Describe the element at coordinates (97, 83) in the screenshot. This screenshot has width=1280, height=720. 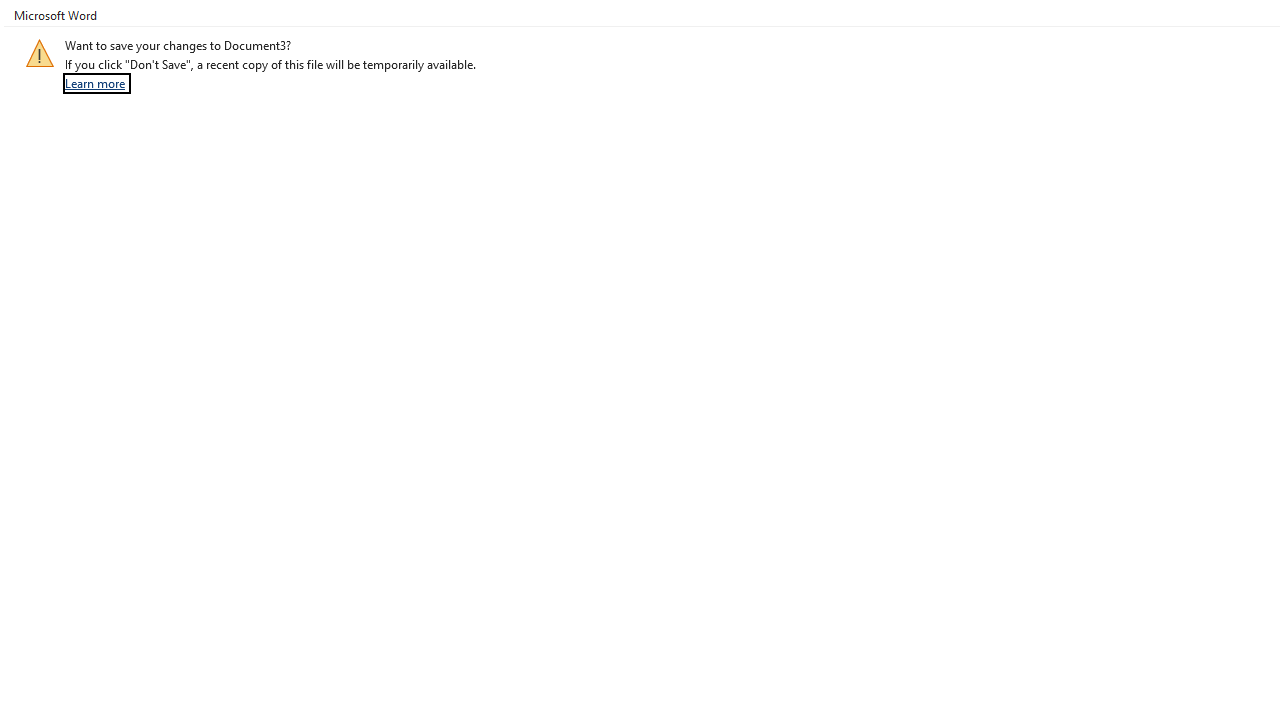
I see `Learn more` at that location.